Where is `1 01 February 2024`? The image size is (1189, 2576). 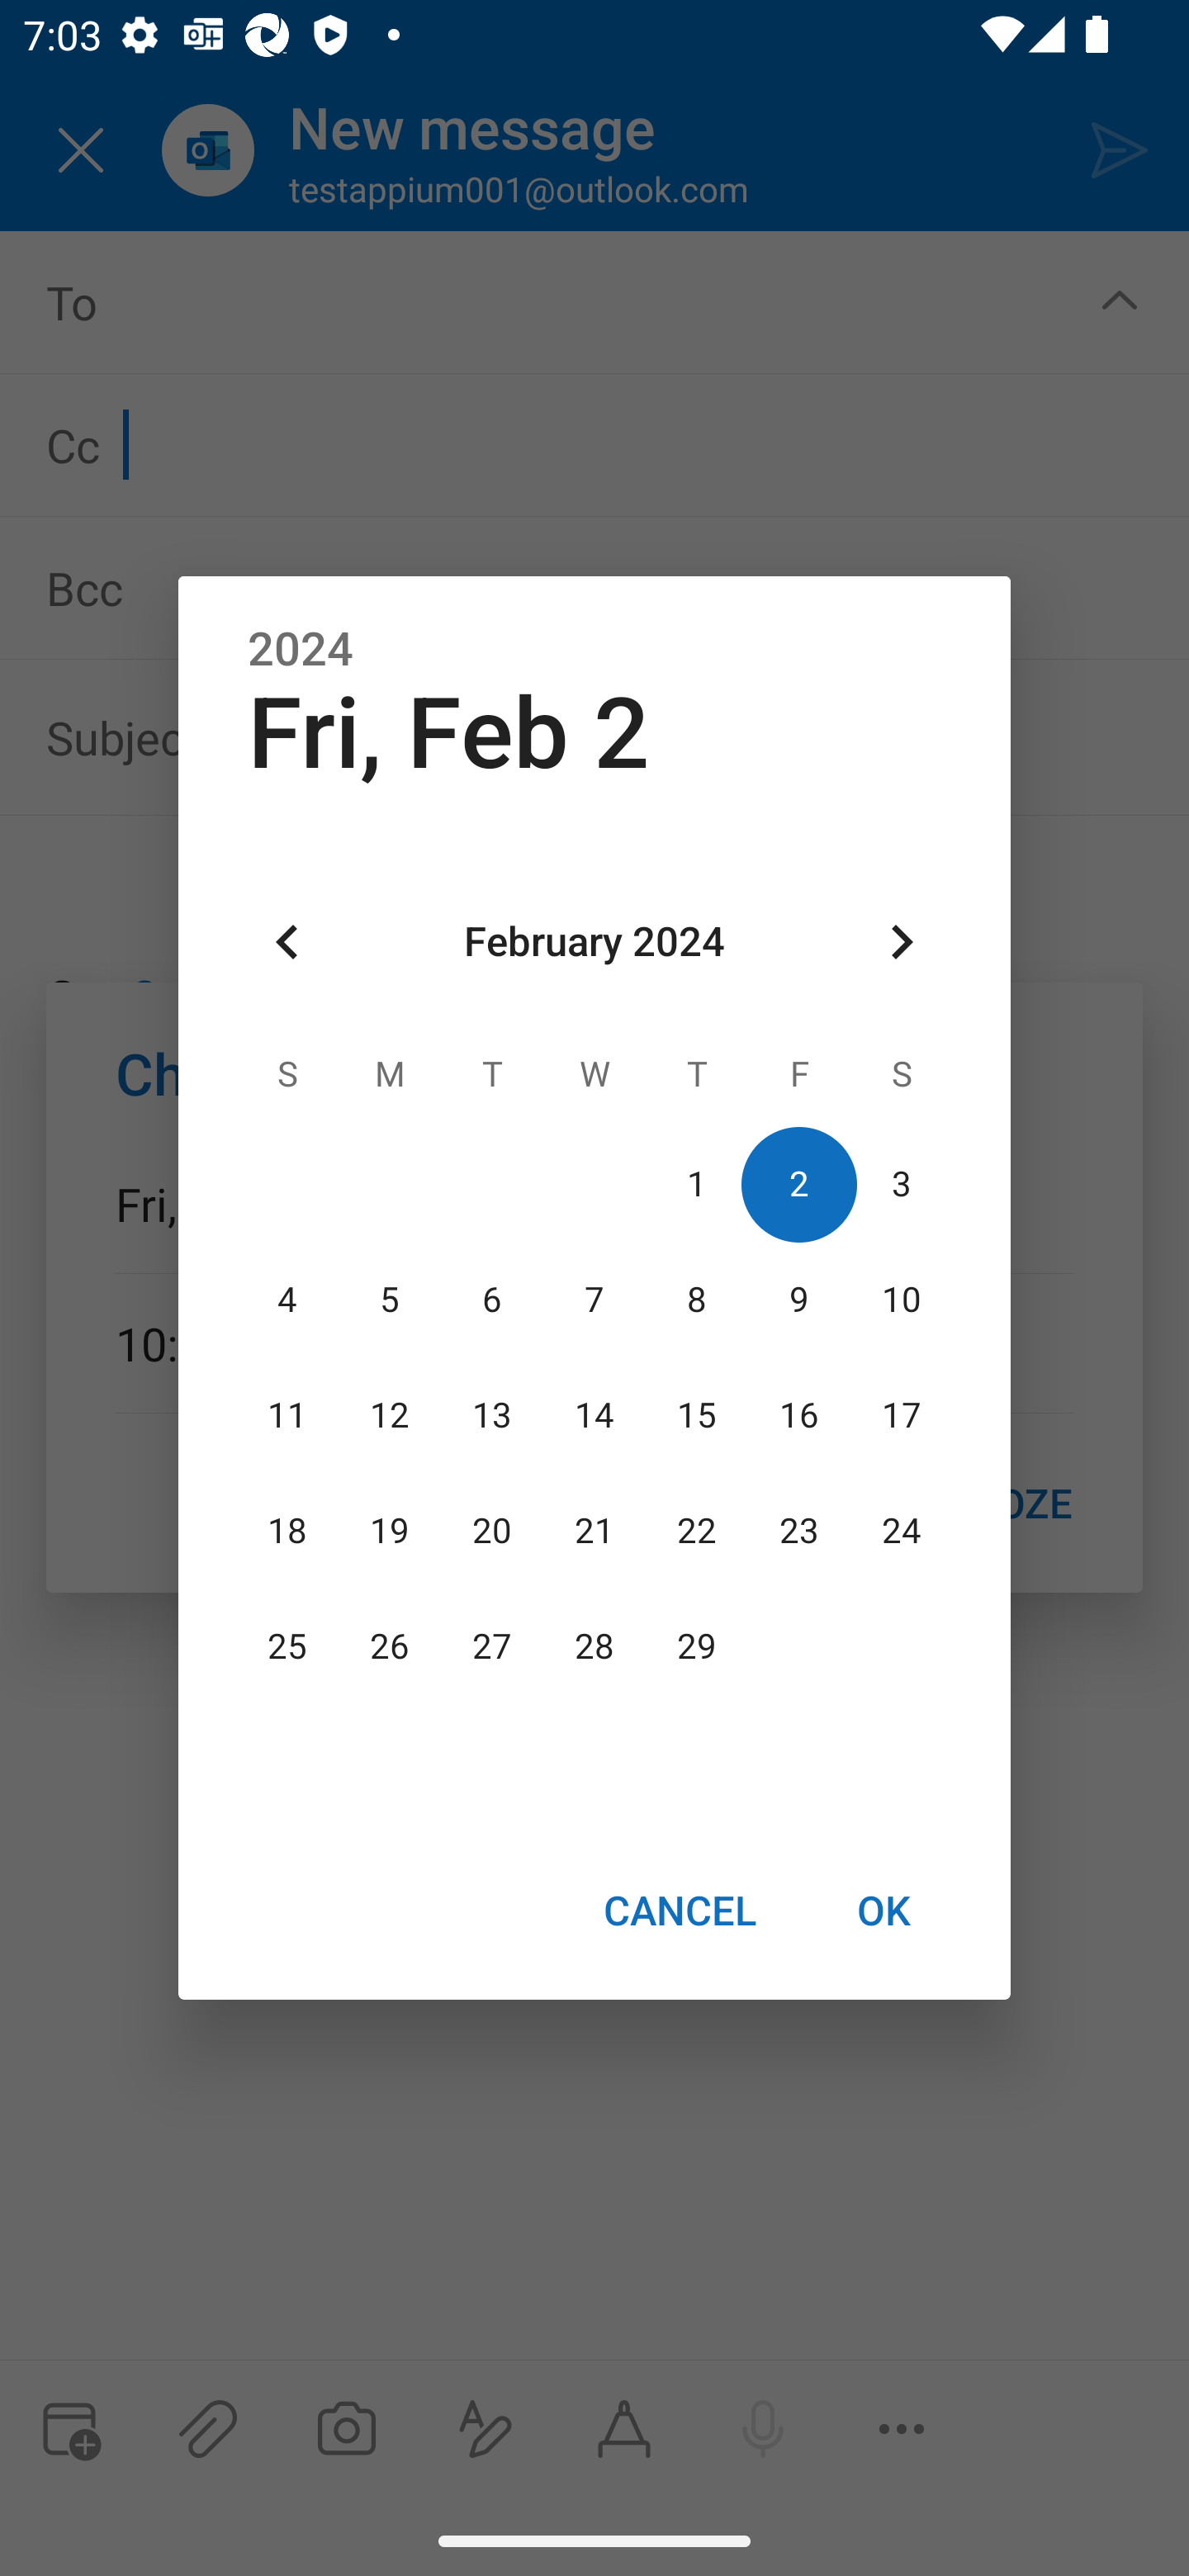 1 01 February 2024 is located at coordinates (696, 1184).